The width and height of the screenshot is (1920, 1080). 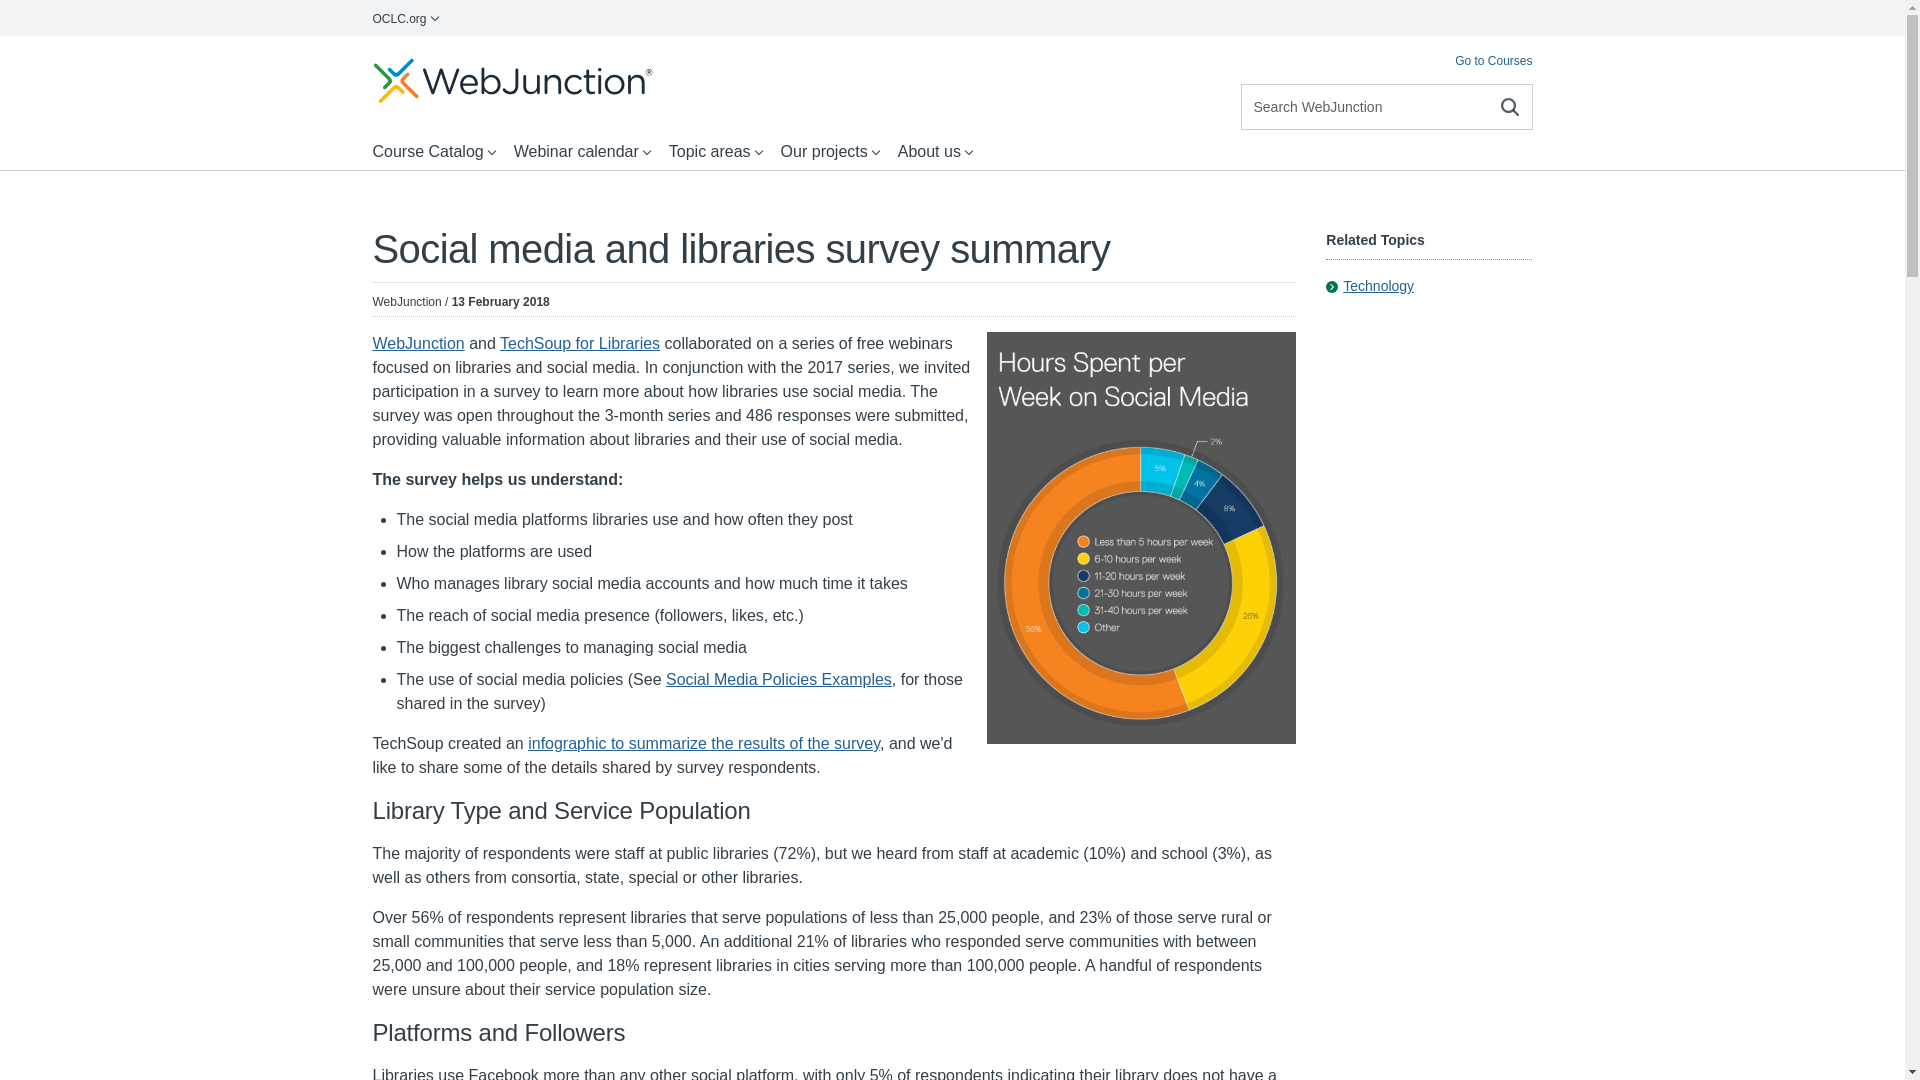 I want to click on Social Media Policies Examples, so click(x=779, y=678).